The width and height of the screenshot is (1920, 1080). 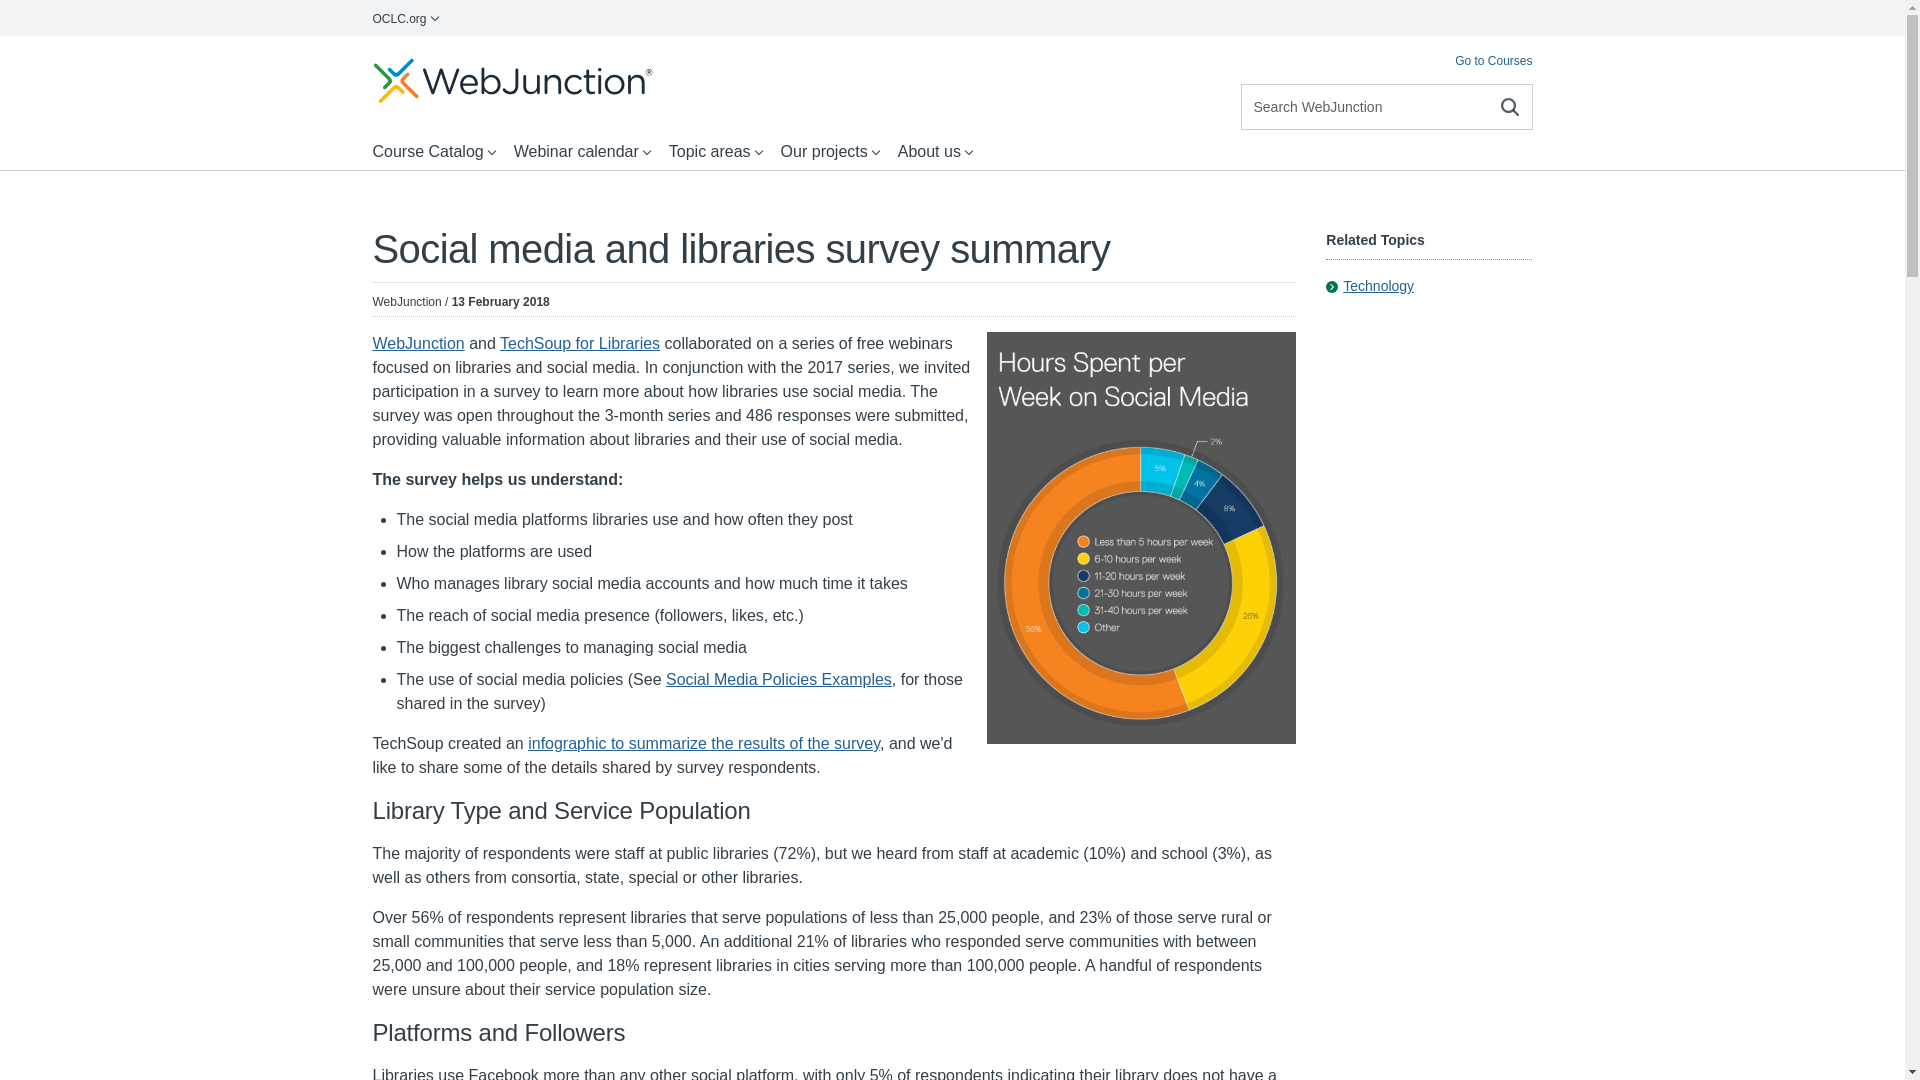 I want to click on Social Media Policies Examples, so click(x=779, y=678).